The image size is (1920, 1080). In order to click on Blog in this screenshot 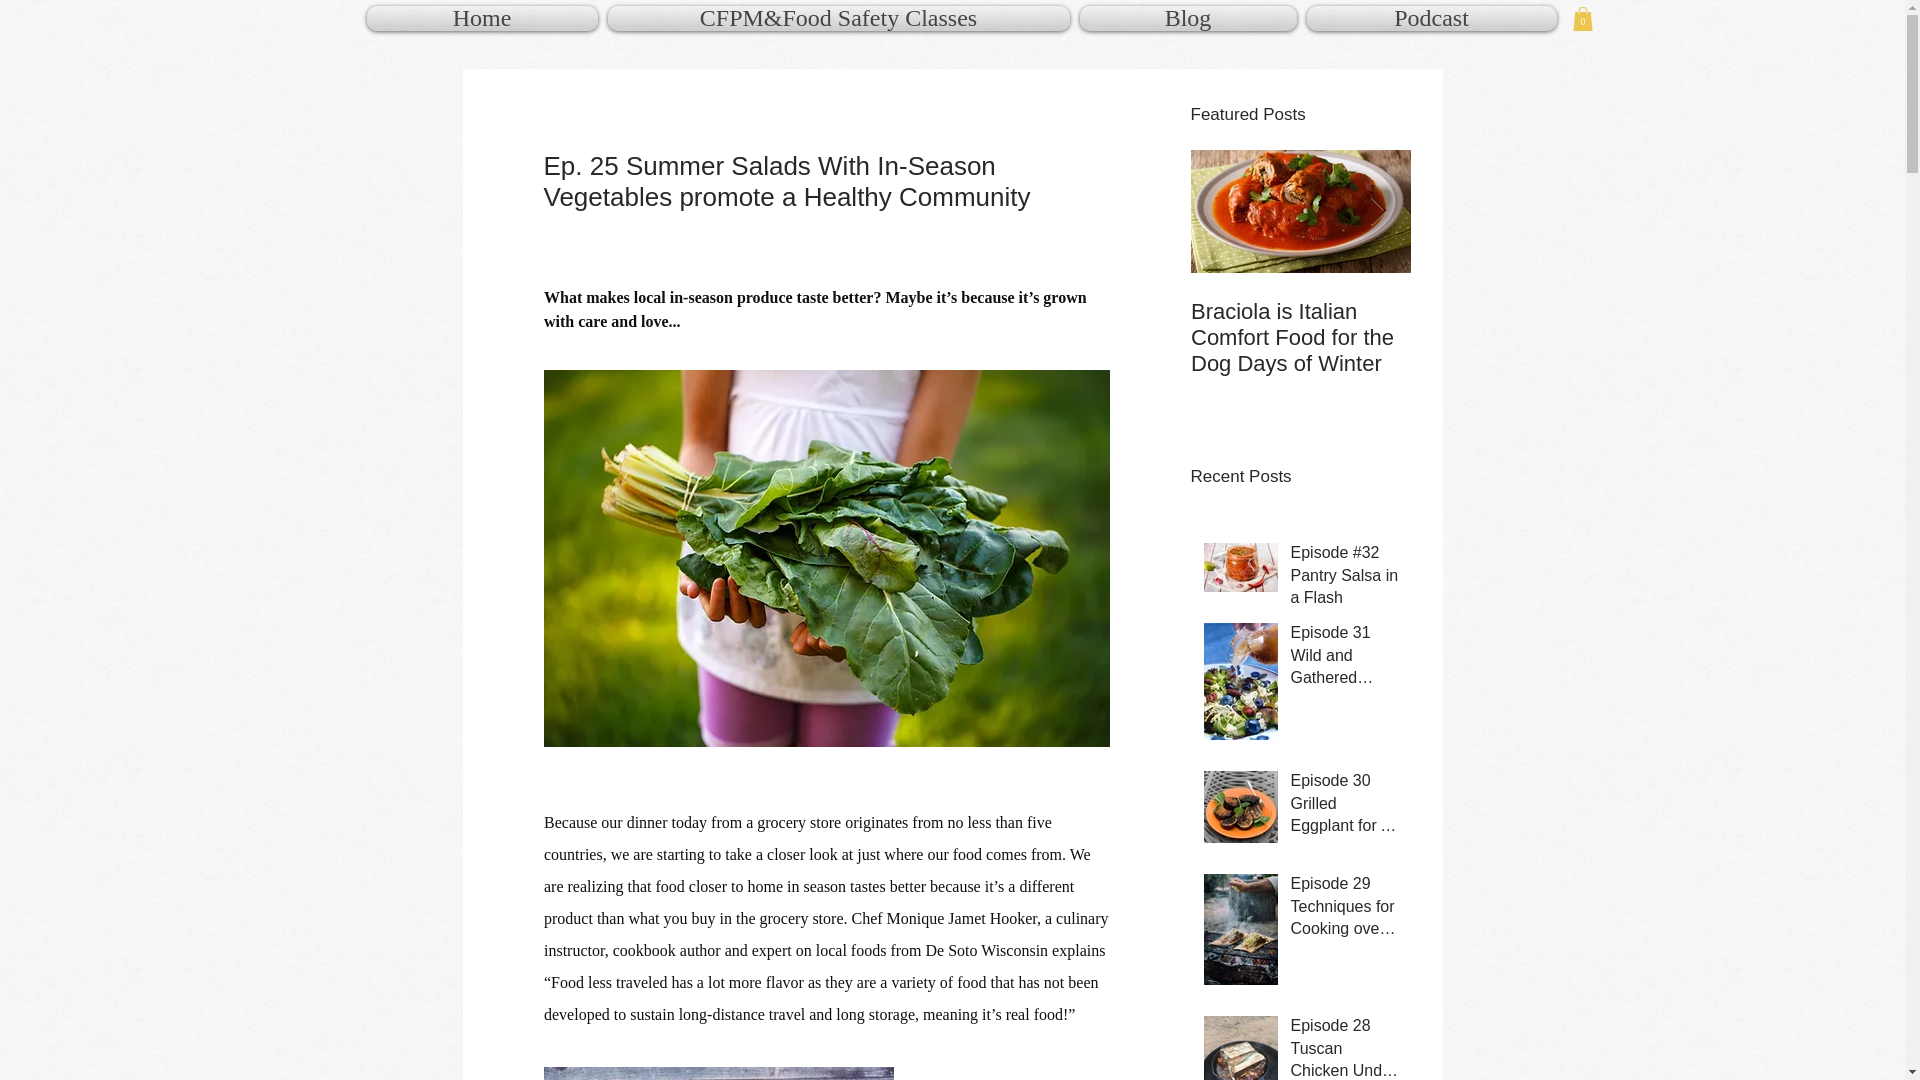, I will do `click(1187, 18)`.